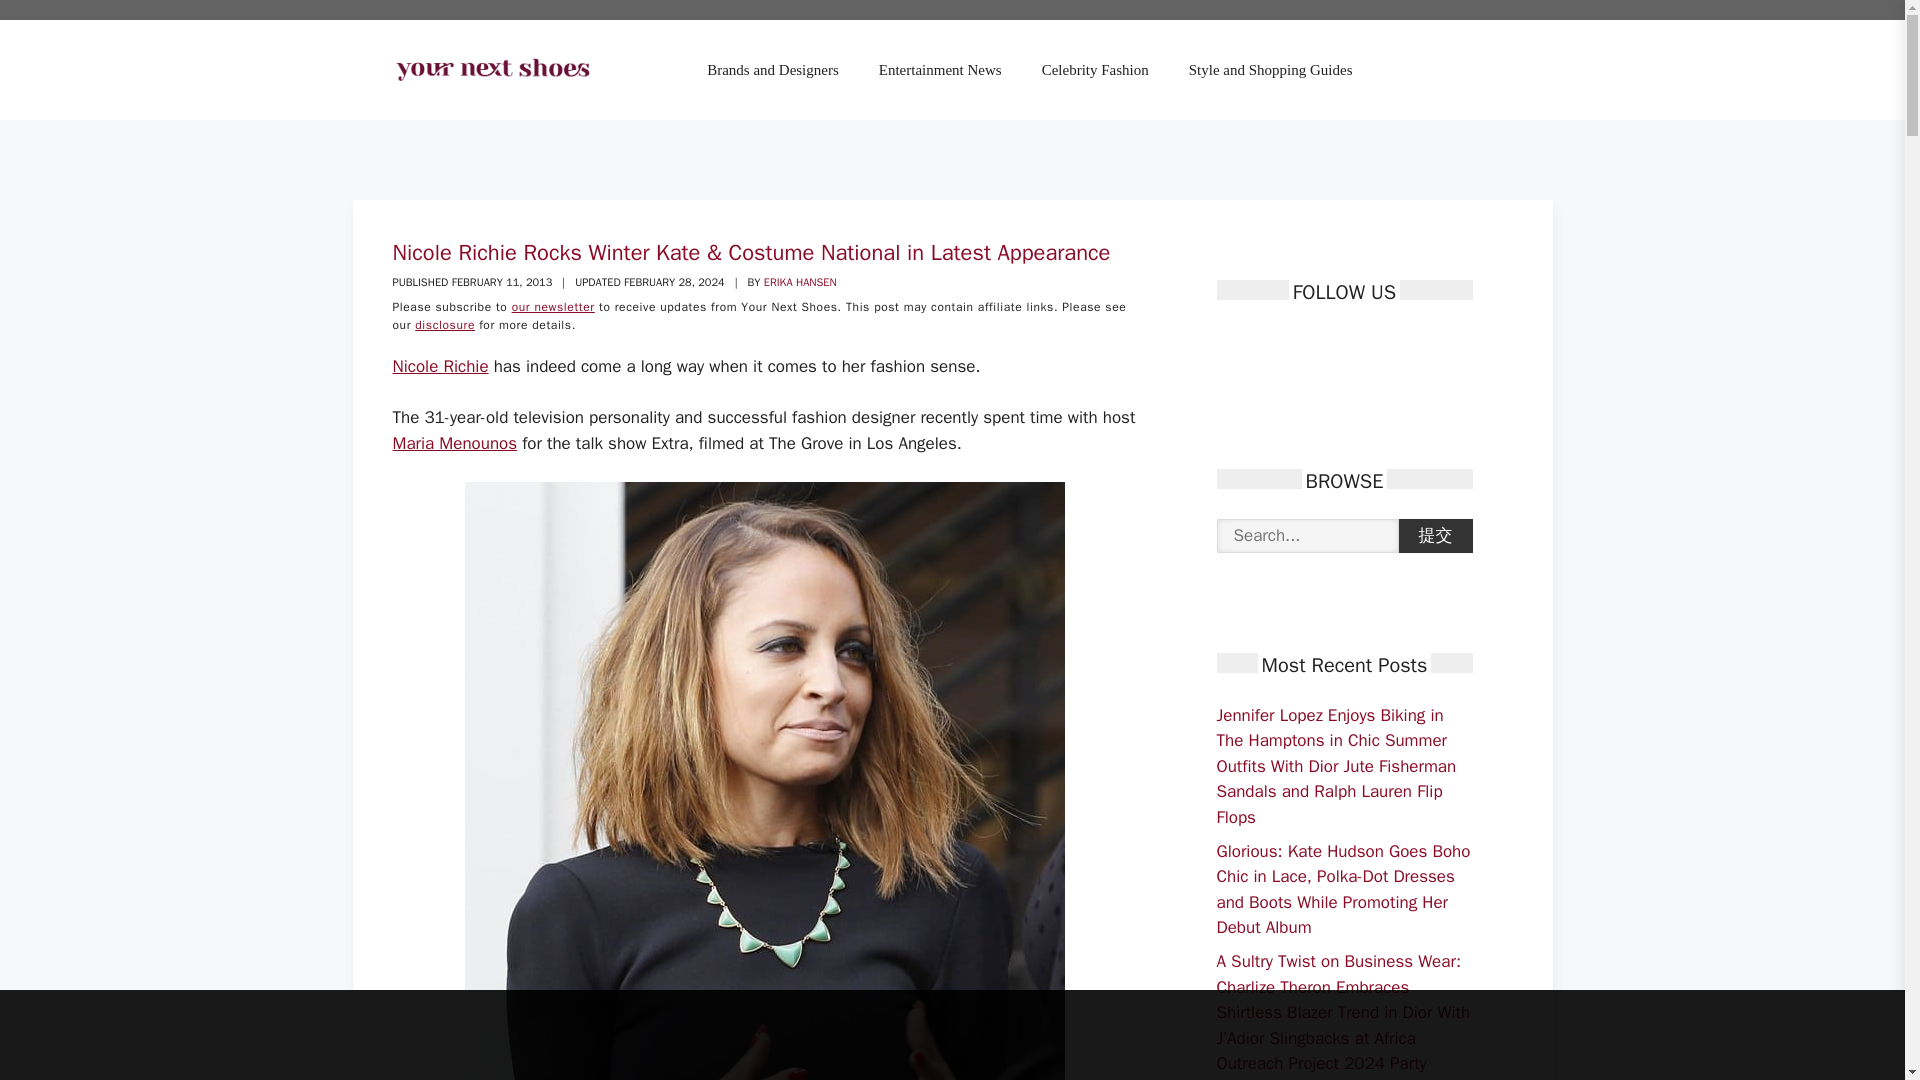  What do you see at coordinates (800, 282) in the screenshot?
I see `ERIKA HANSEN` at bounding box center [800, 282].